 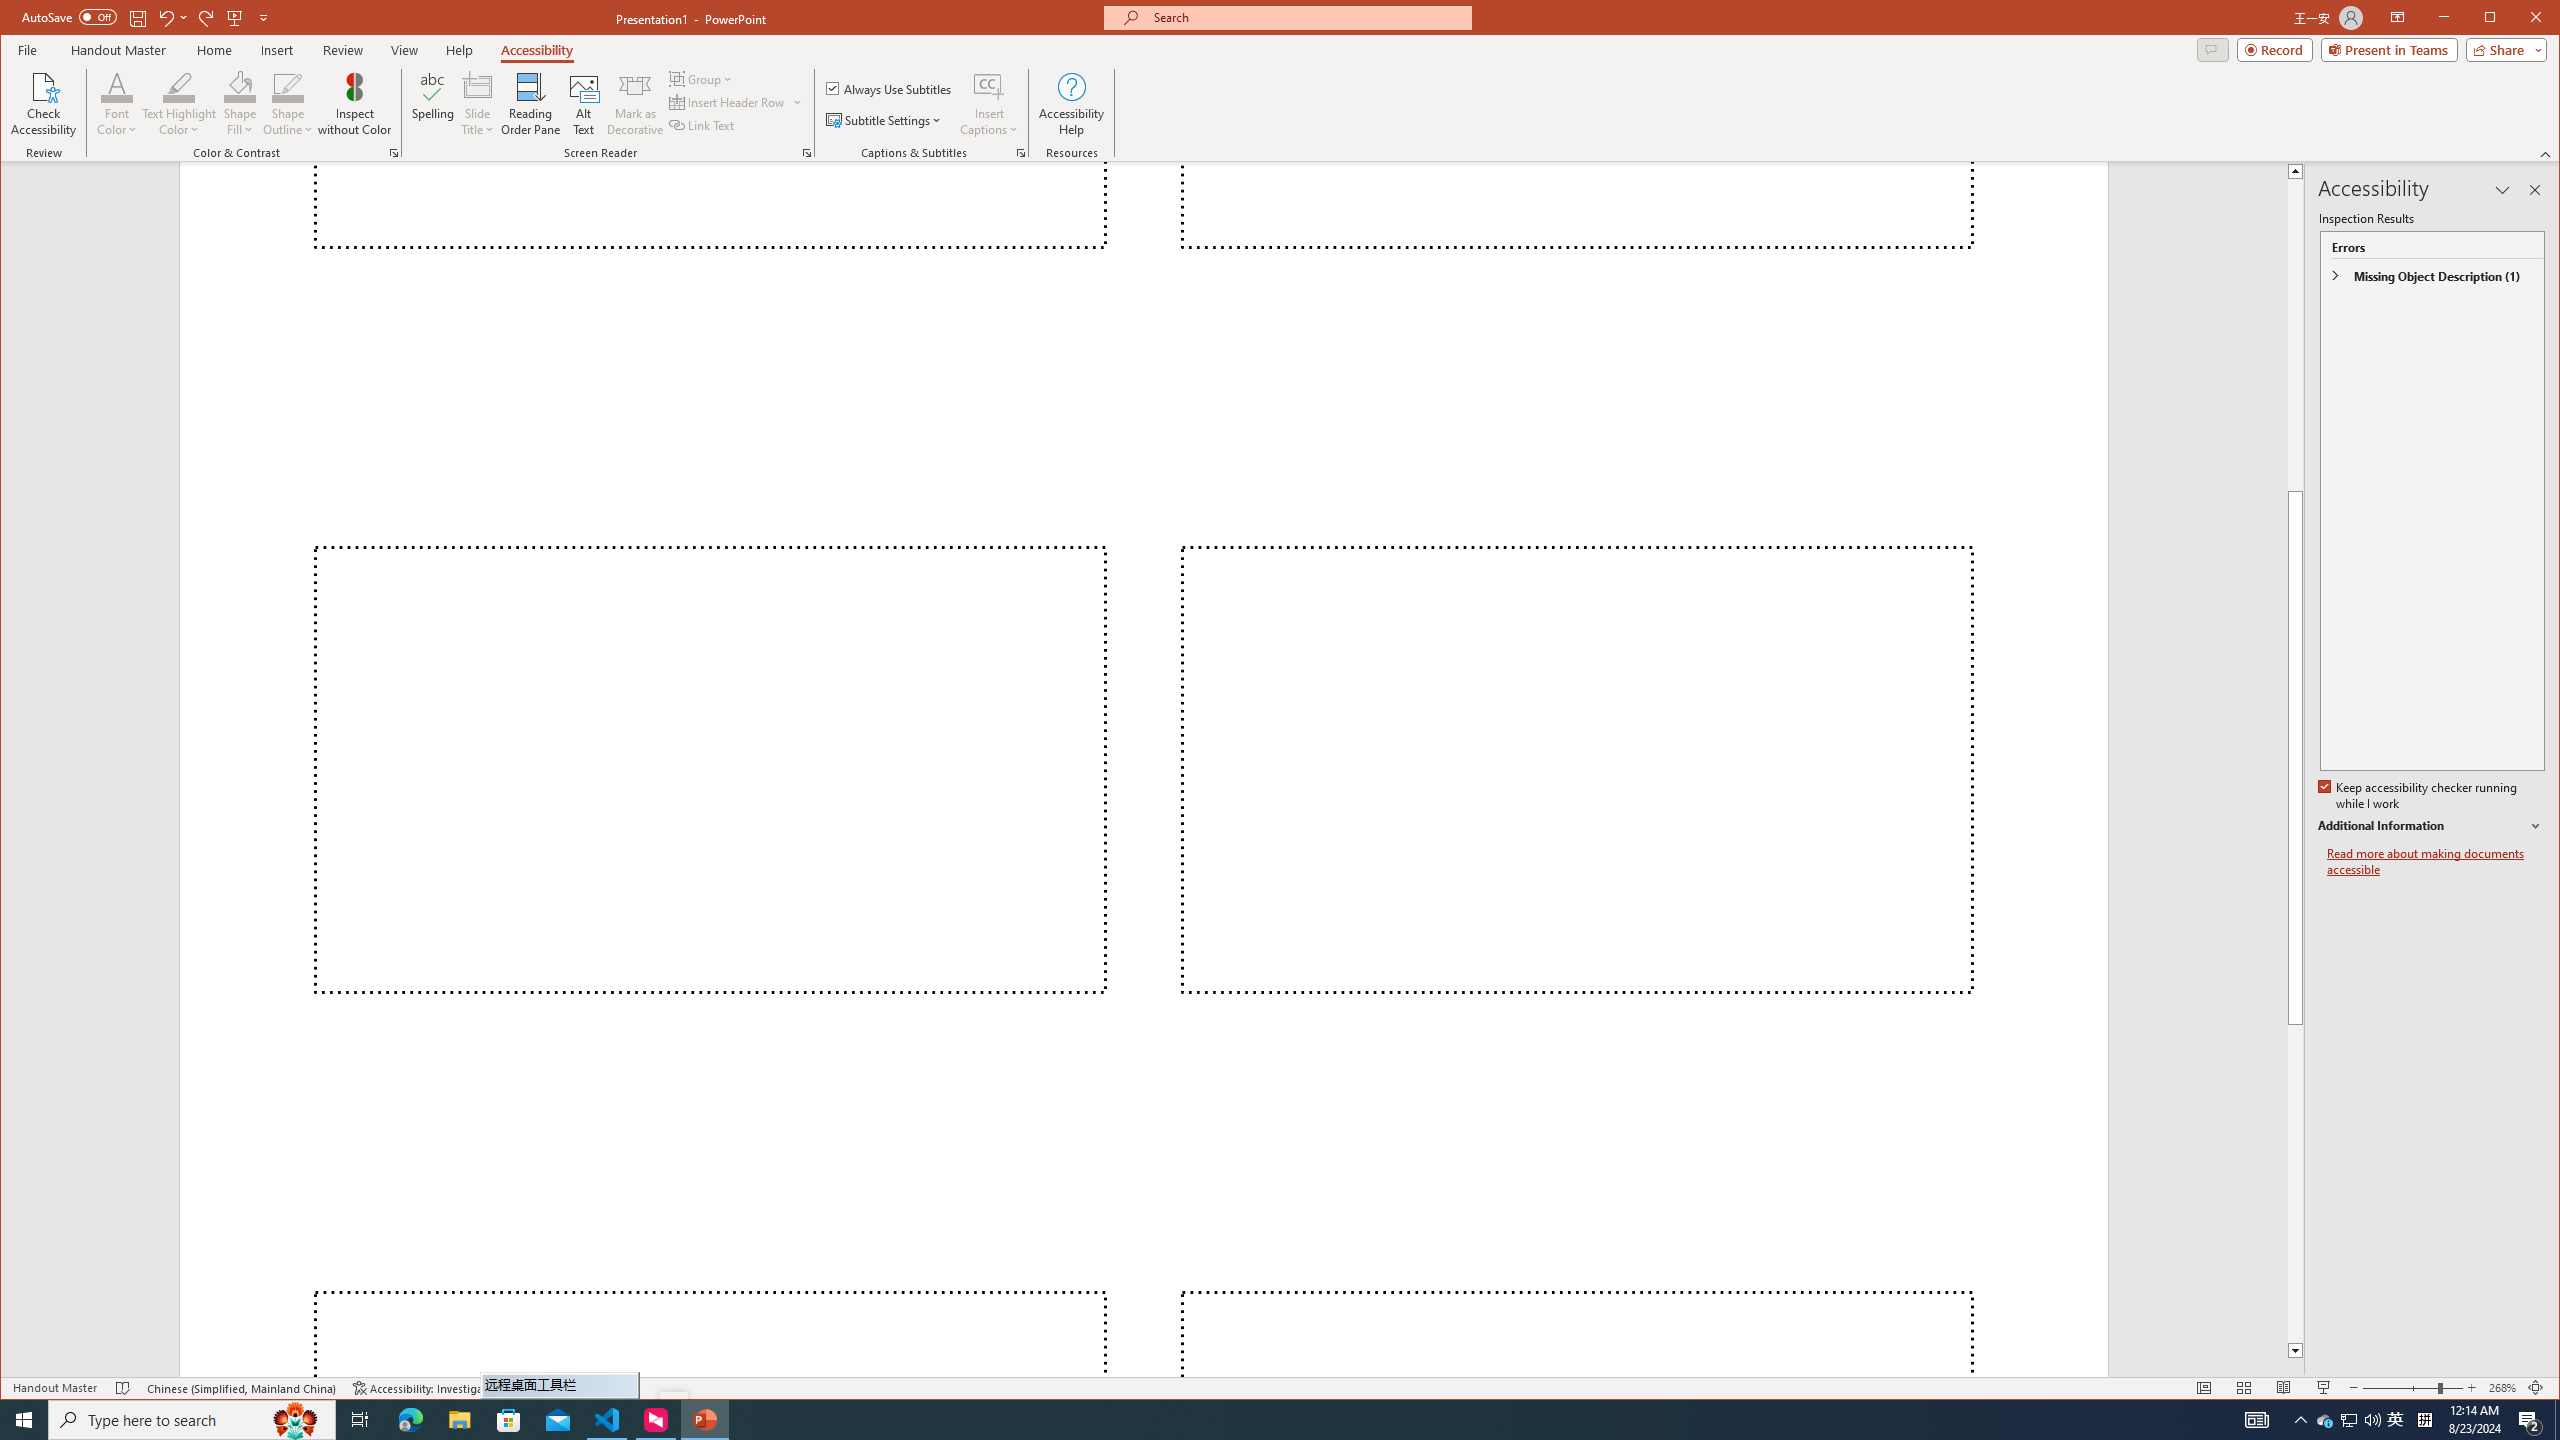 I want to click on Shape Outline Blue, Accent 1, so click(x=288, y=86).